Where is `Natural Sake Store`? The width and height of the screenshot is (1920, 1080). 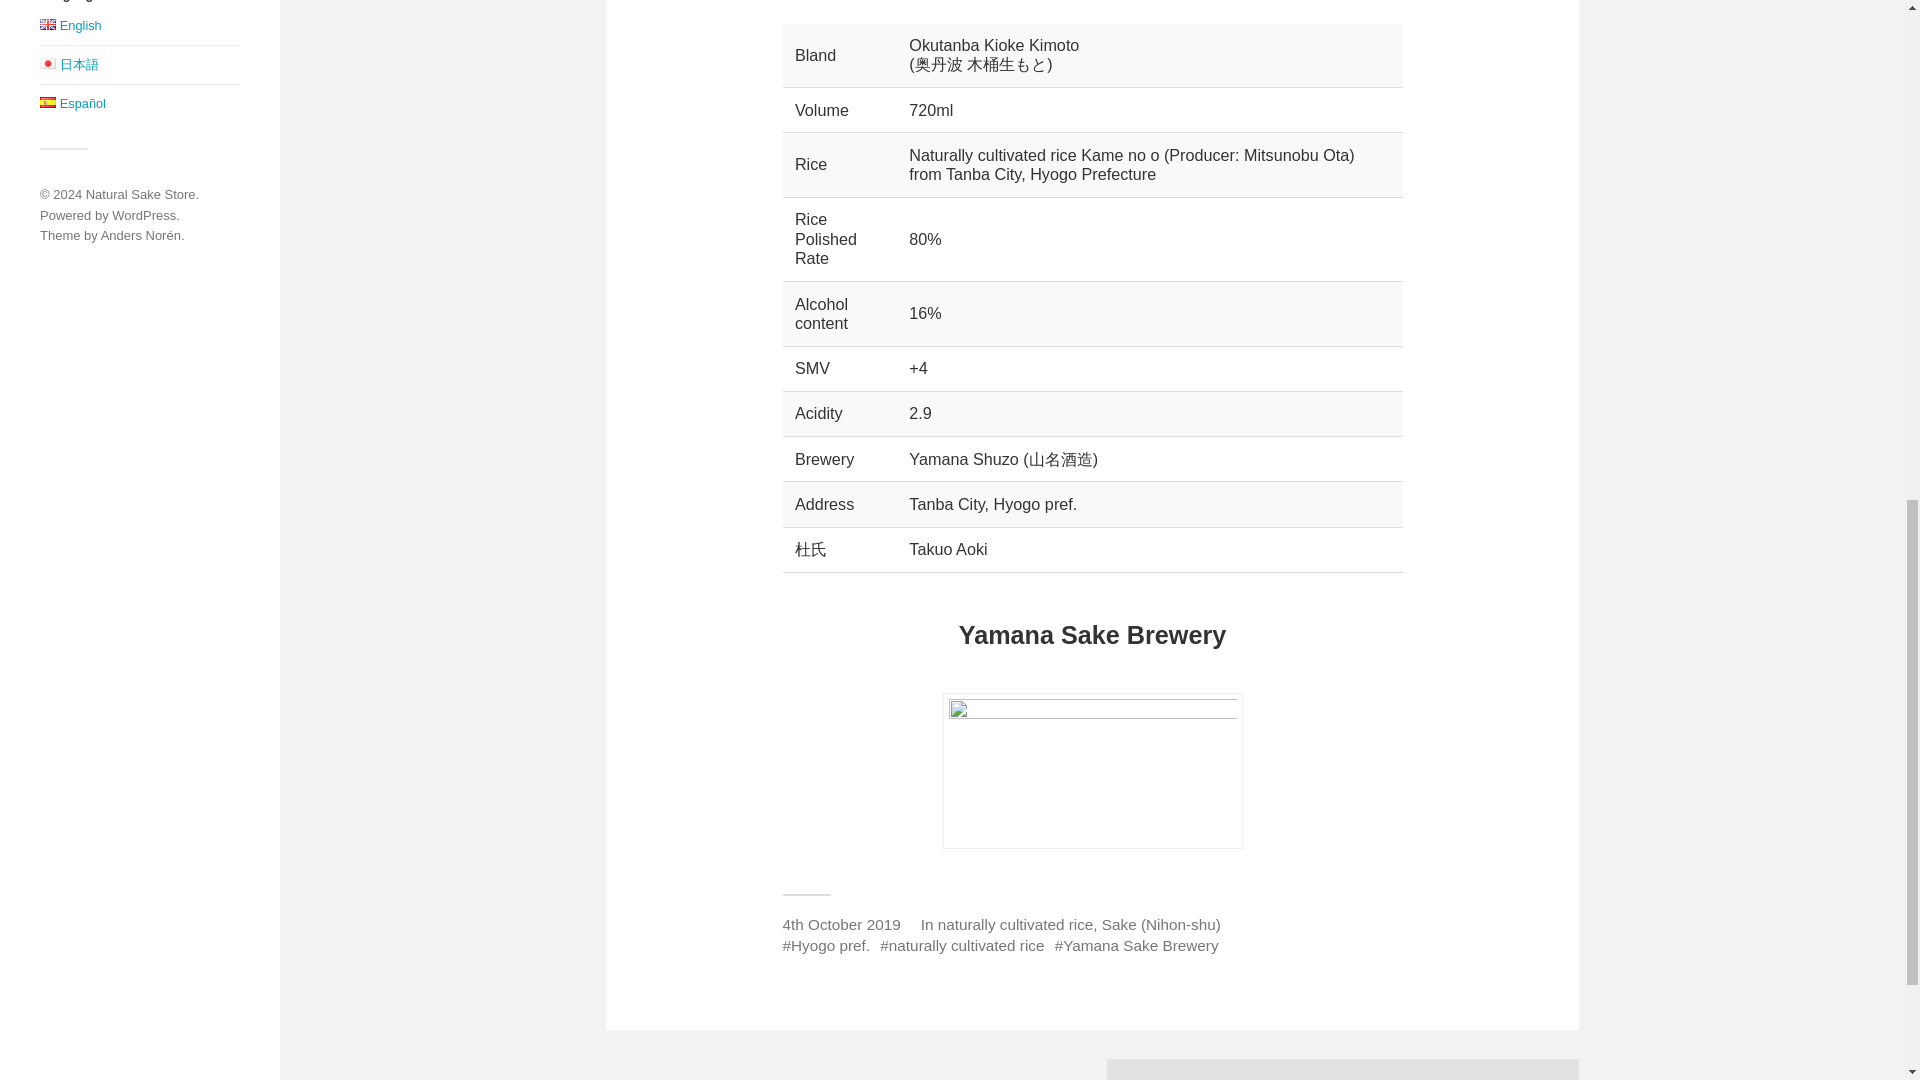
Natural Sake Store is located at coordinates (140, 194).